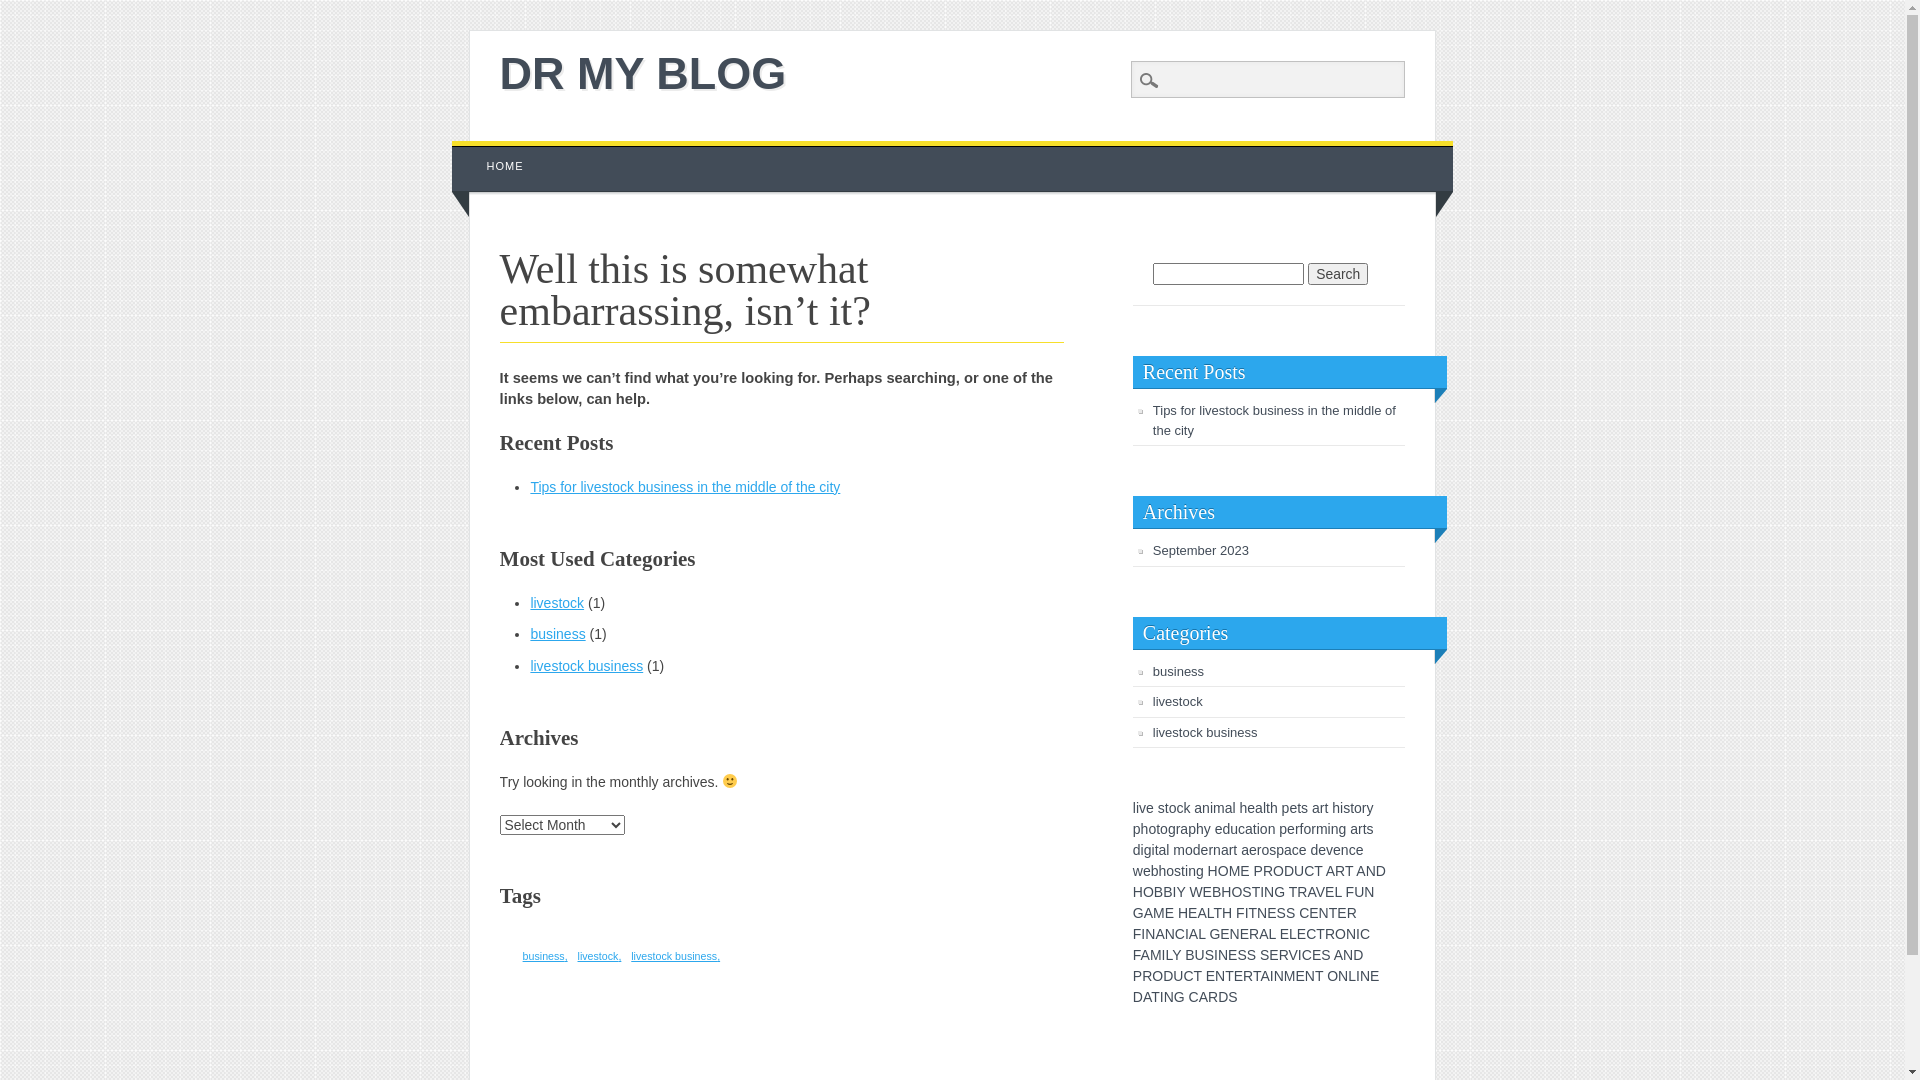  What do you see at coordinates (1302, 829) in the screenshot?
I see `f` at bounding box center [1302, 829].